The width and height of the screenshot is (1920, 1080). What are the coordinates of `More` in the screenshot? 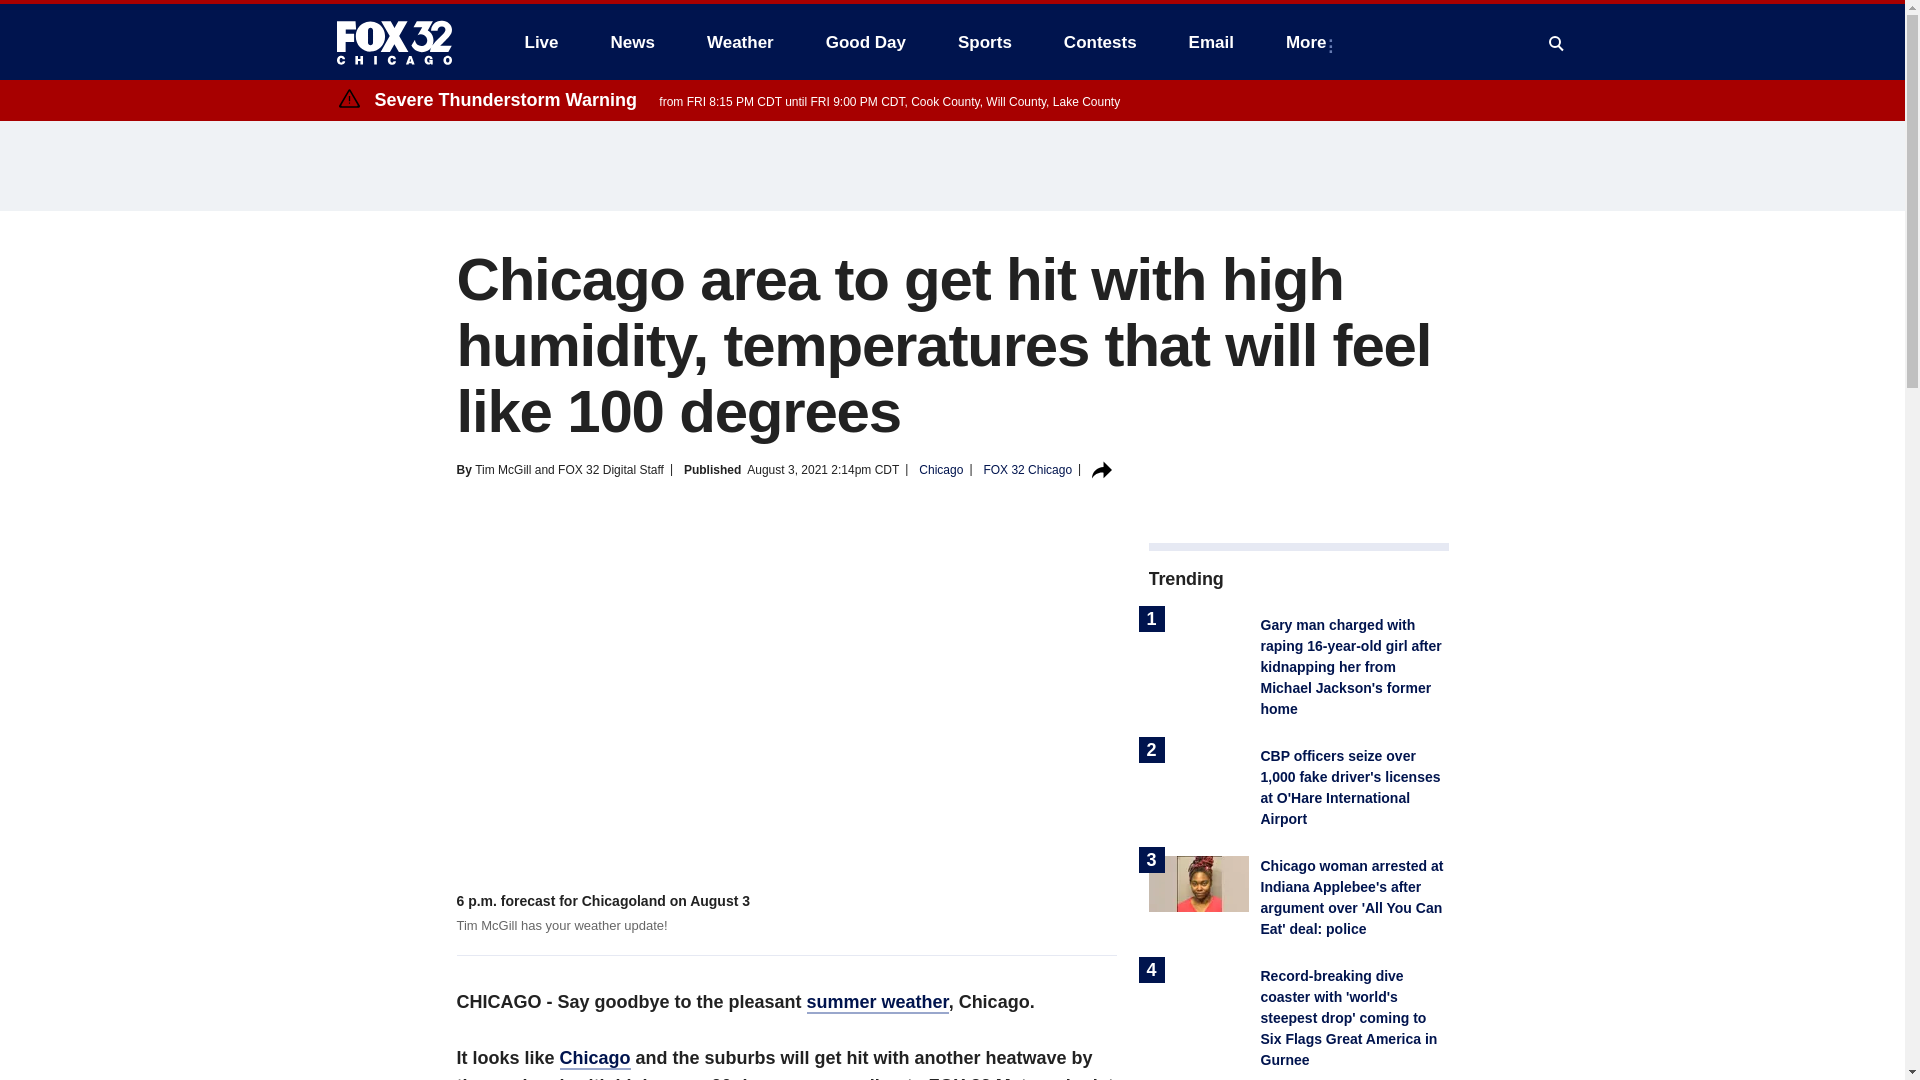 It's located at (1310, 42).